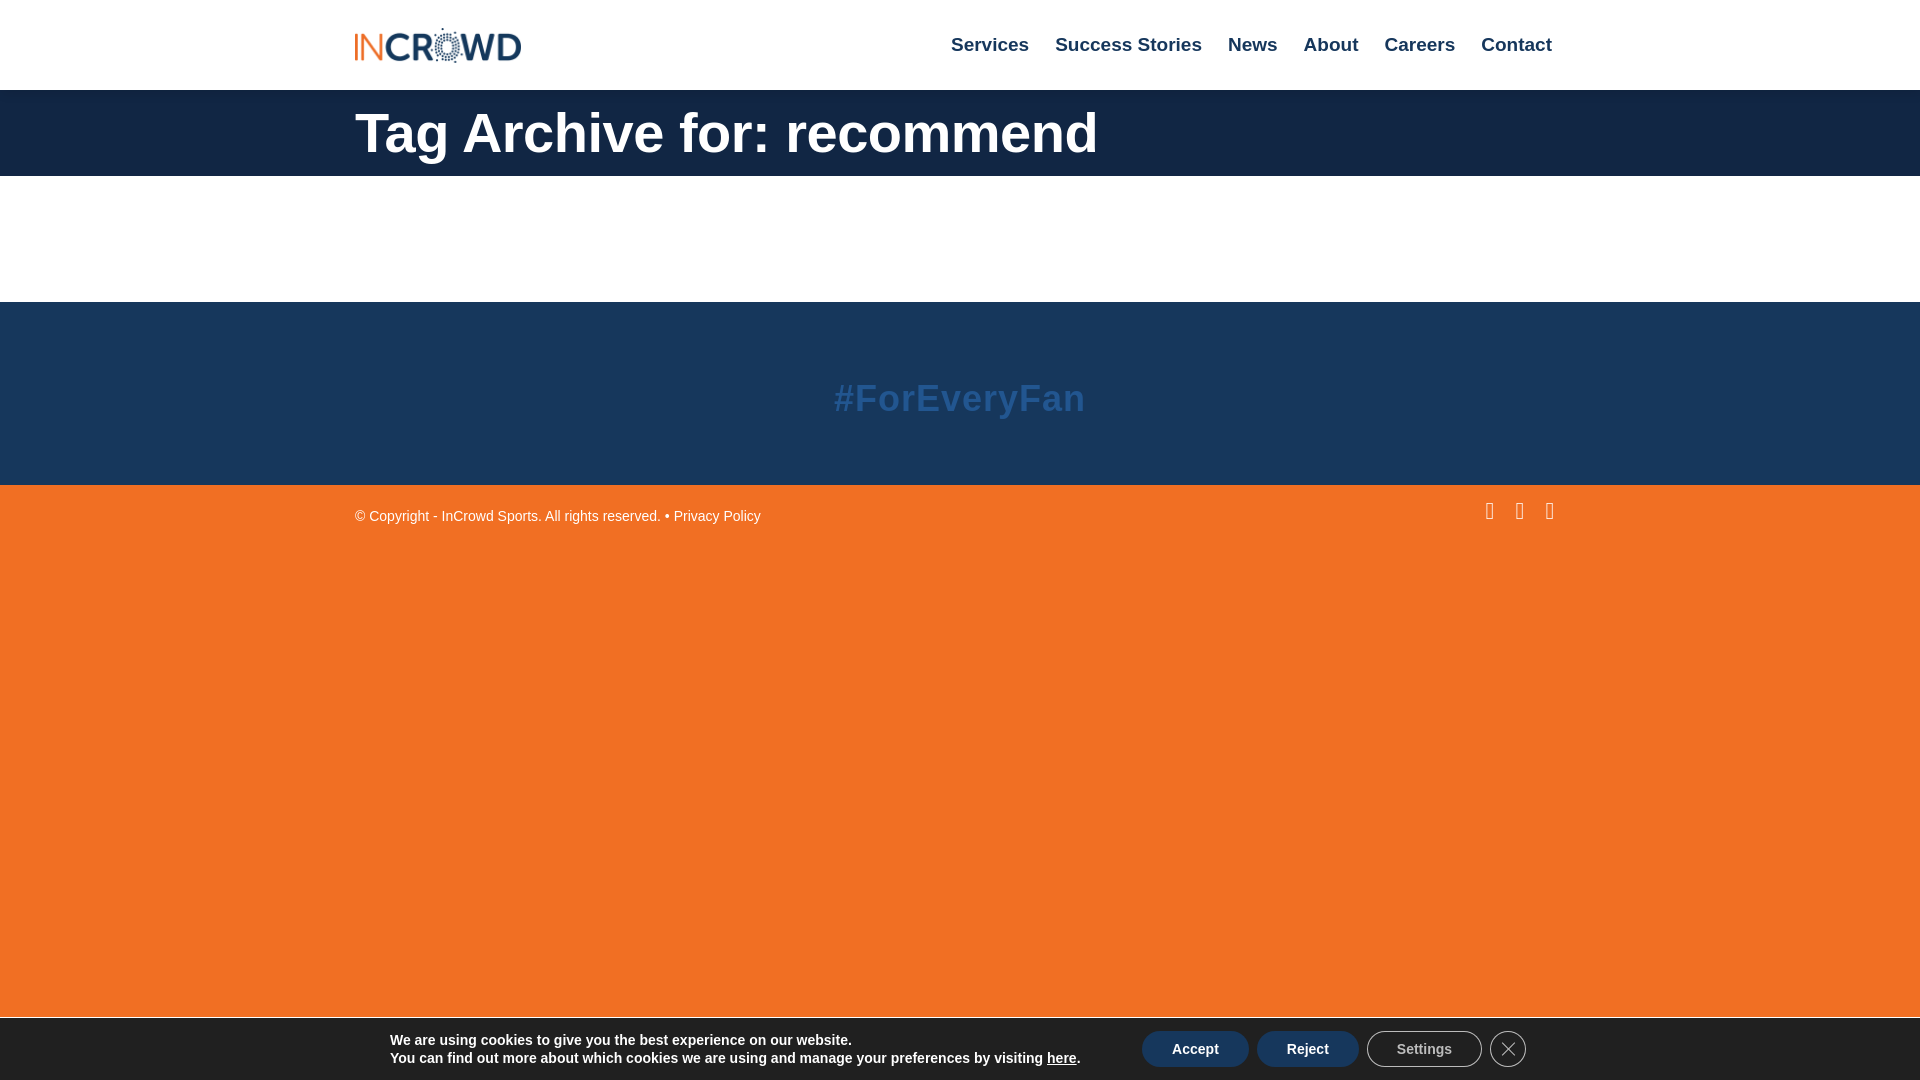 The height and width of the screenshot is (1080, 1920). Describe the element at coordinates (1128, 44) in the screenshot. I see `Success Stories` at that location.